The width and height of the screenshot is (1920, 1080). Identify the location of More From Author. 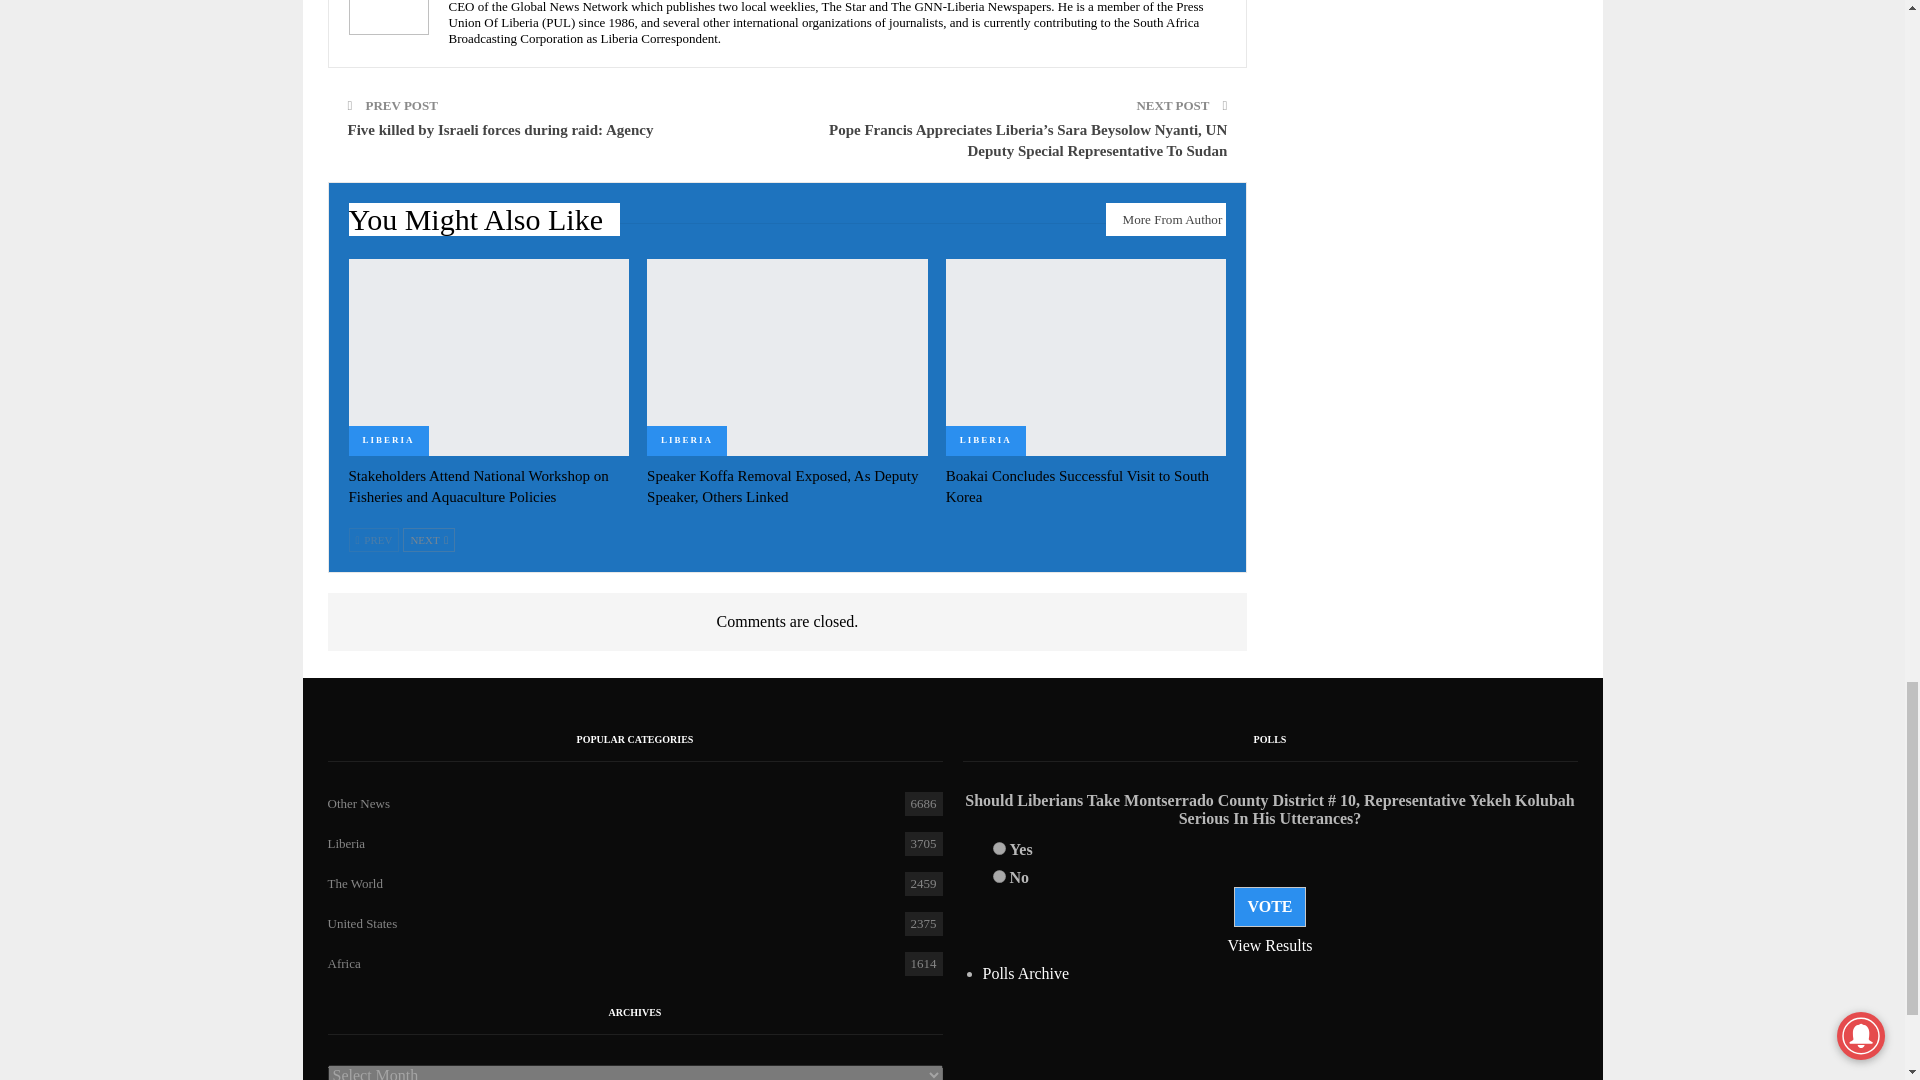
(1166, 220).